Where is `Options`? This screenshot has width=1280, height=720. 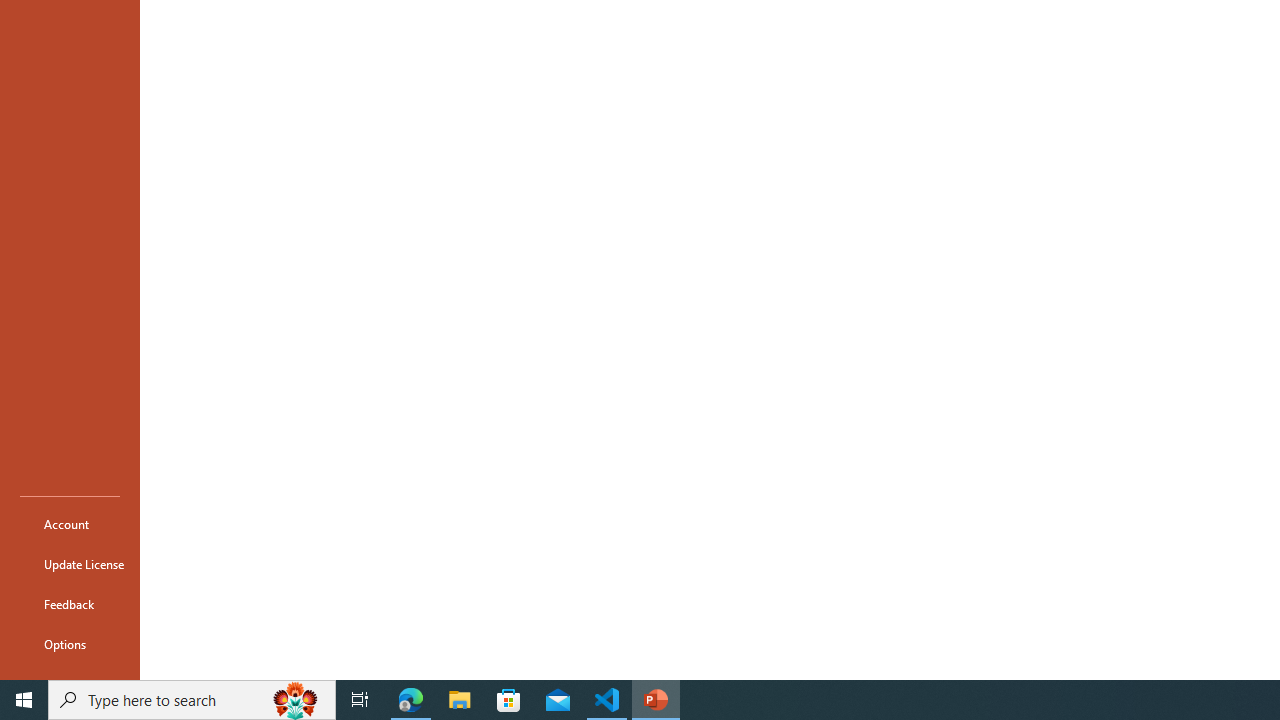 Options is located at coordinates (70, 644).